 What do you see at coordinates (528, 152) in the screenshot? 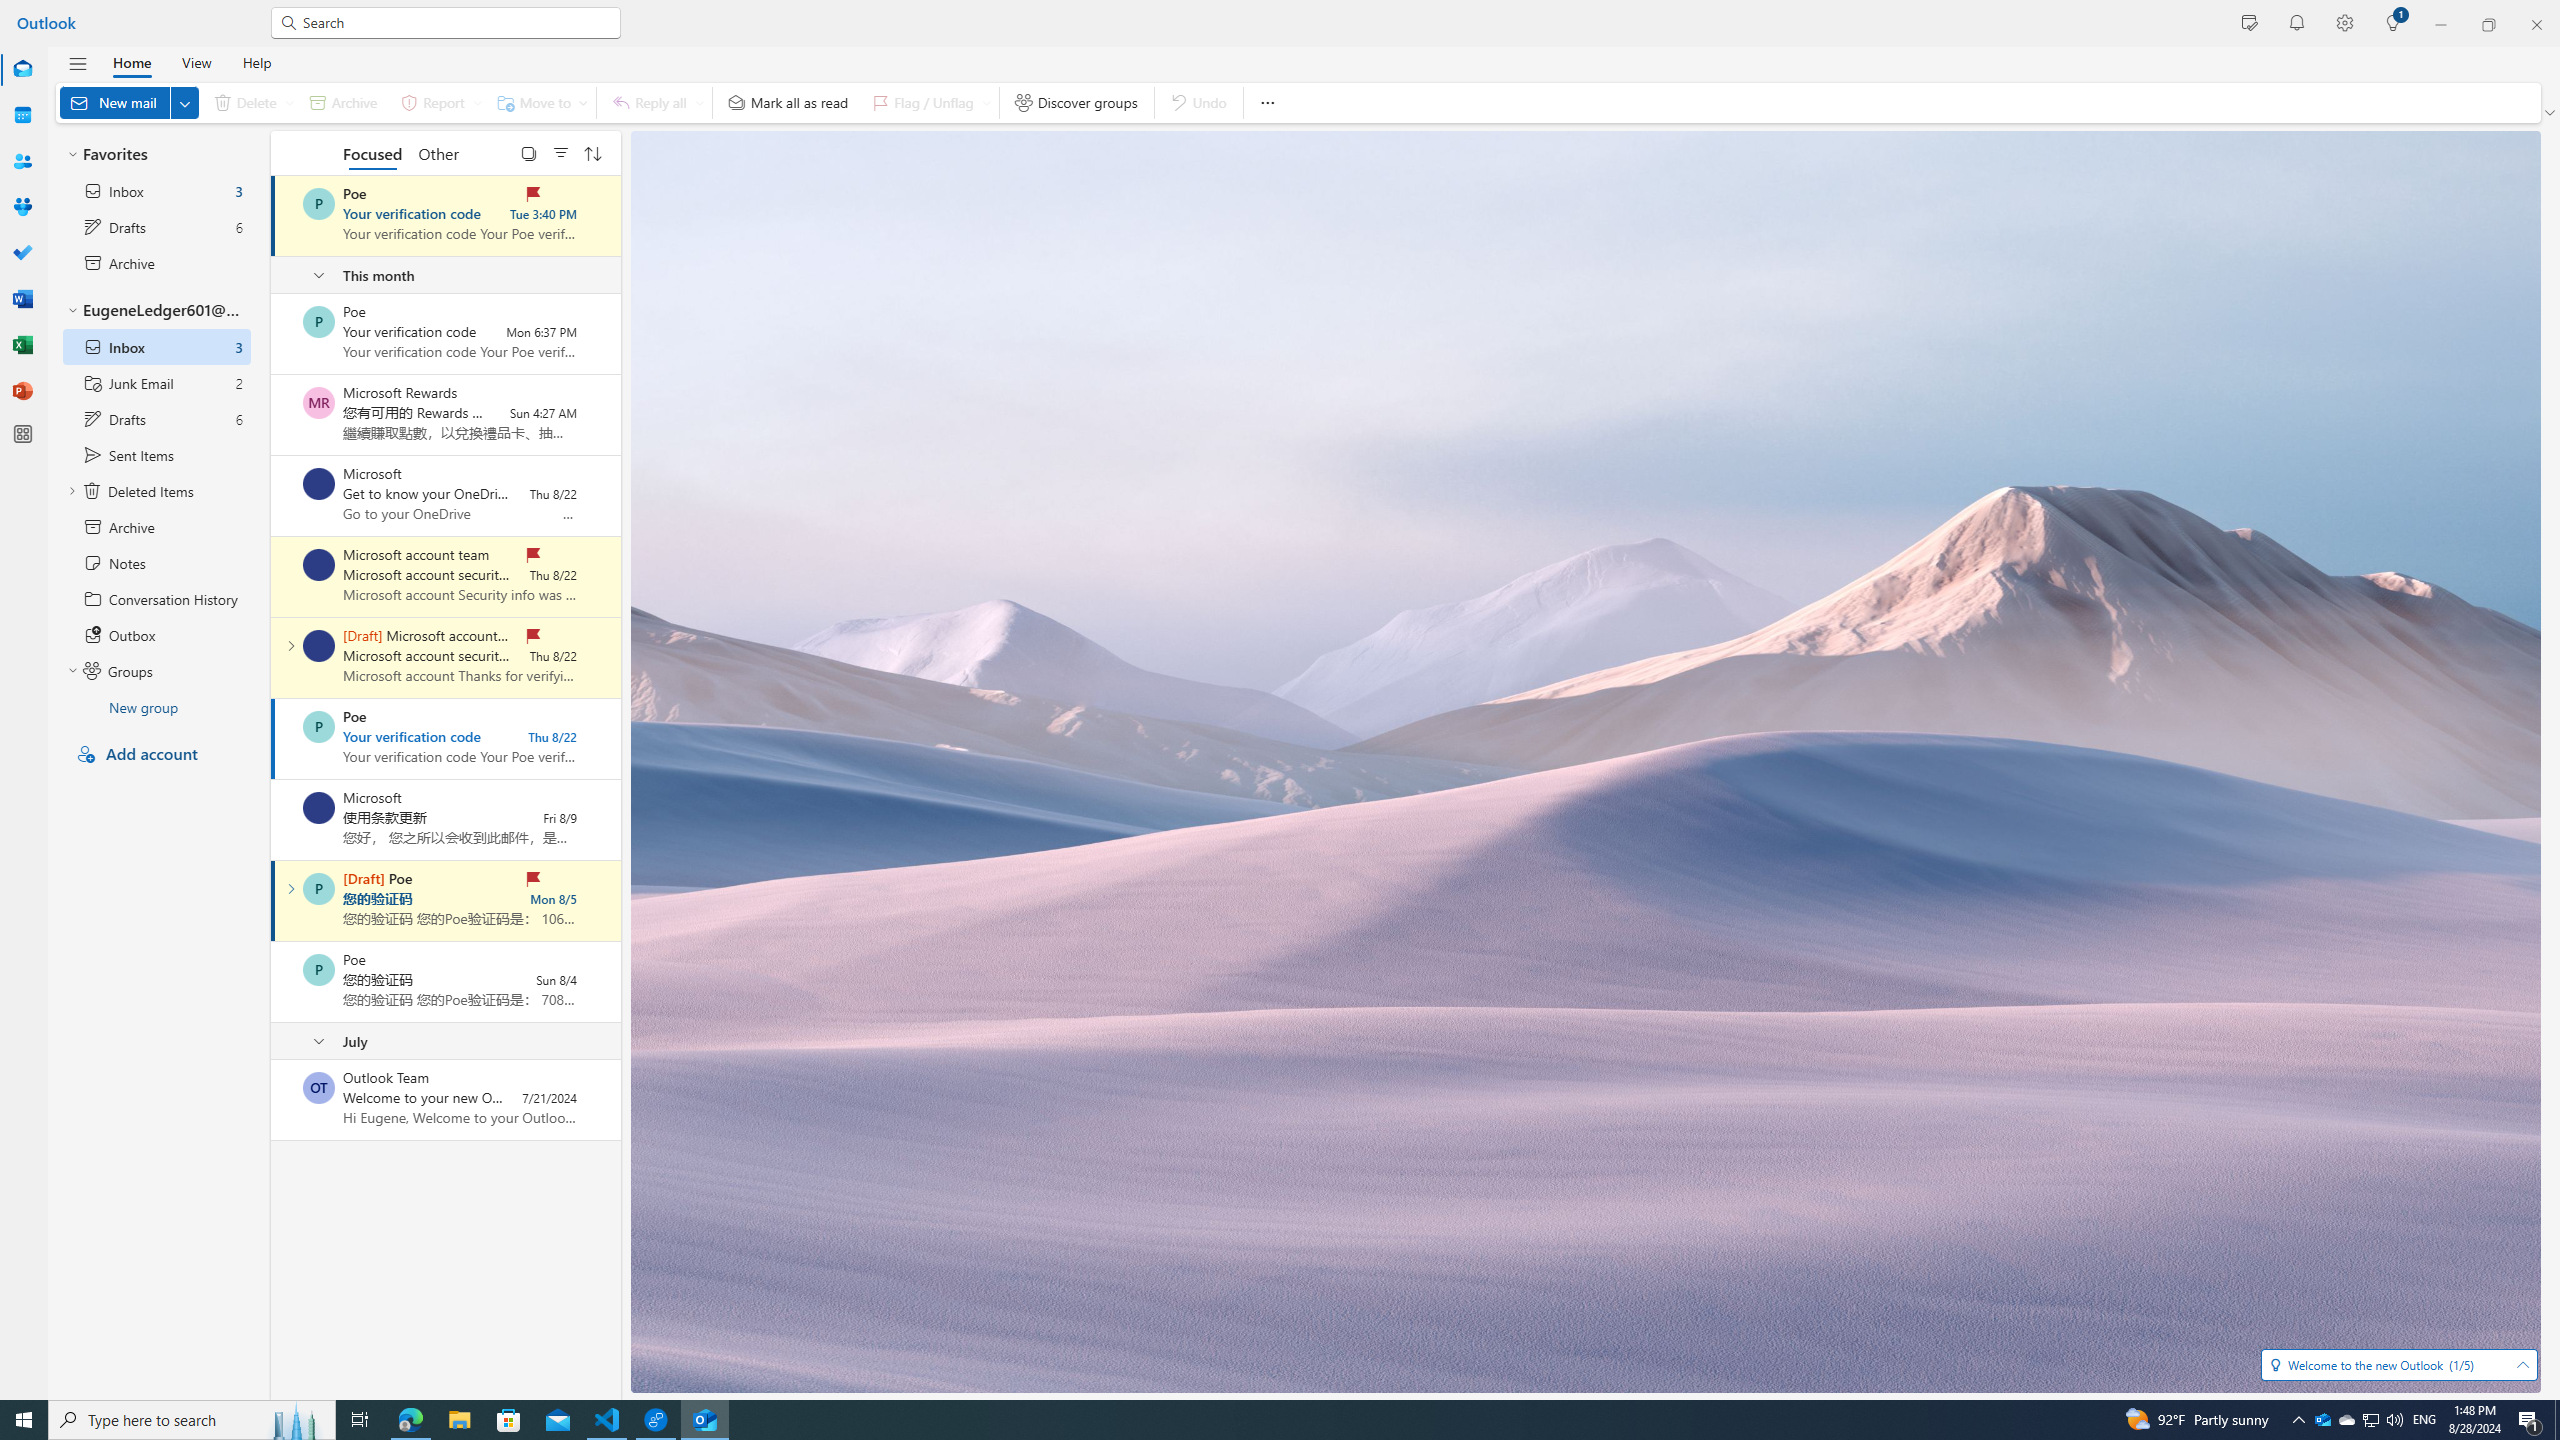
I see `Select` at bounding box center [528, 152].